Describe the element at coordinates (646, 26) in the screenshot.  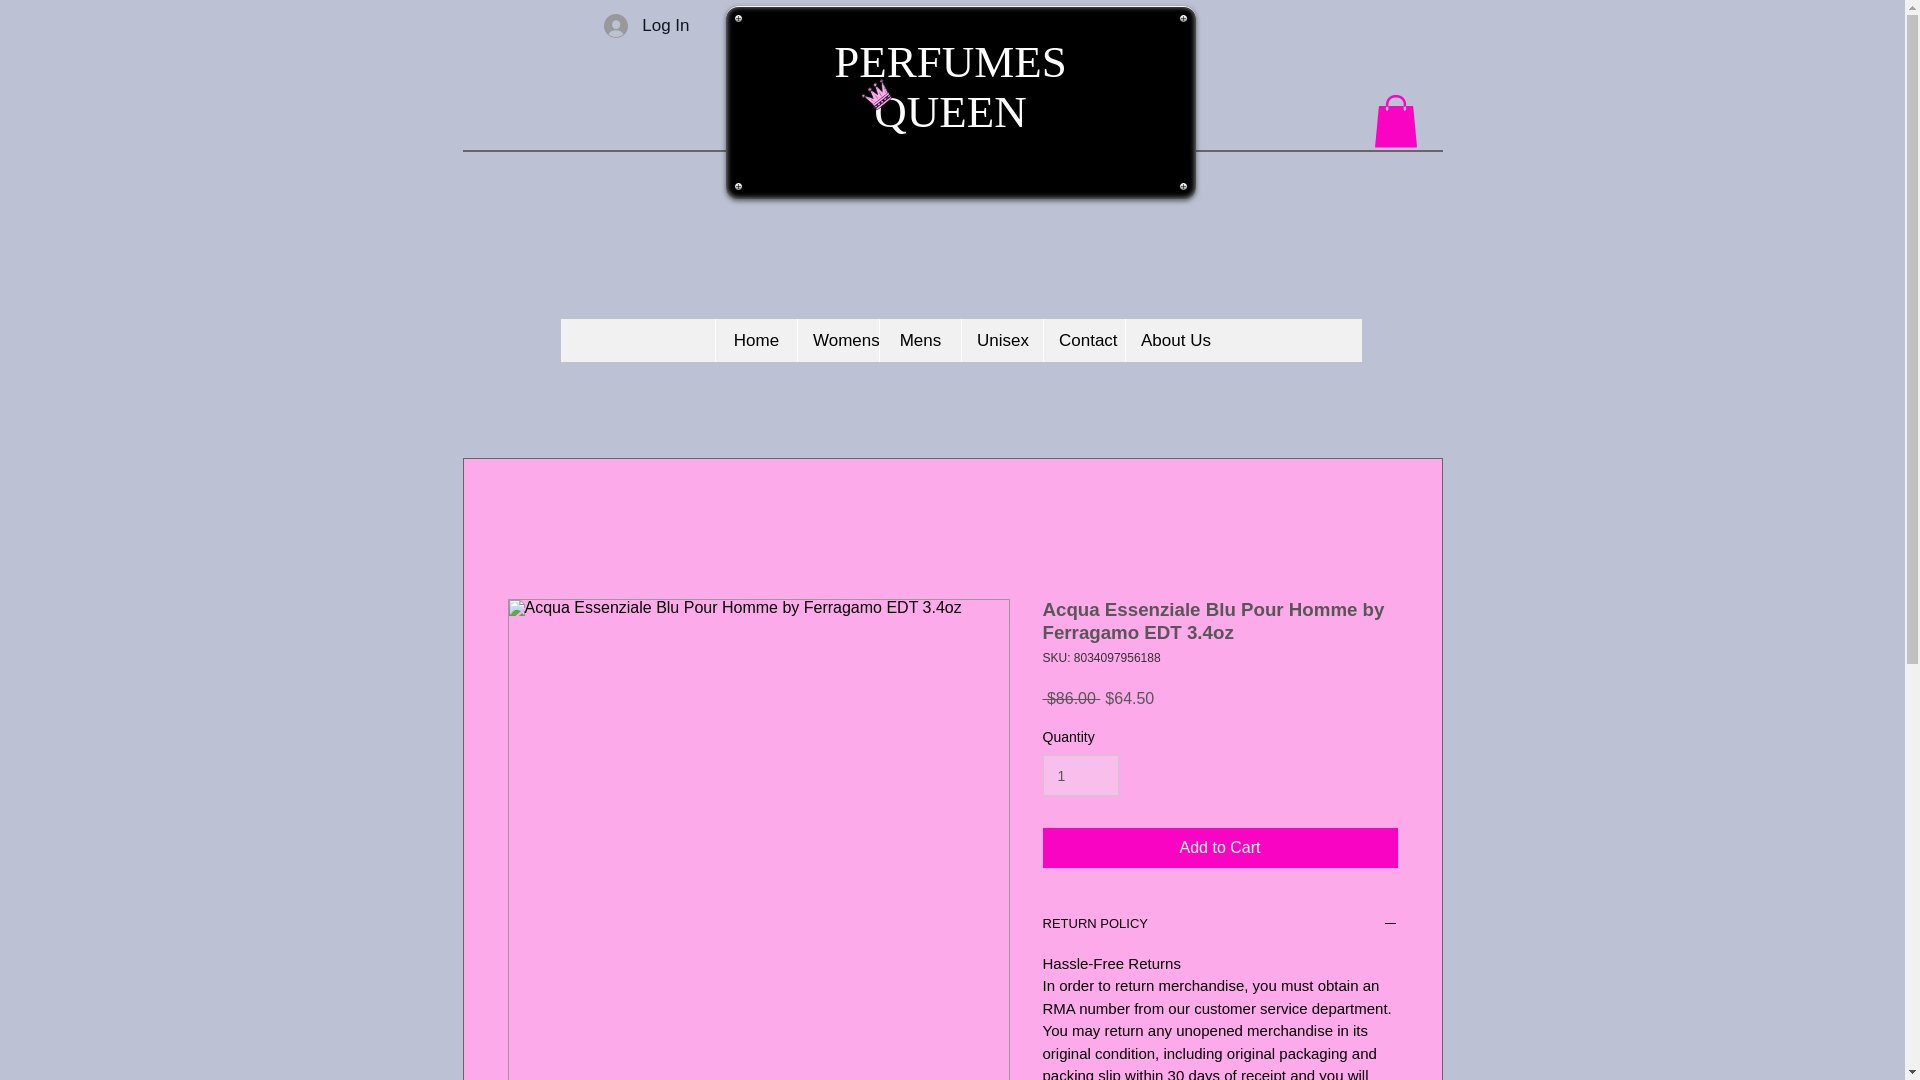
I see `Log In` at that location.